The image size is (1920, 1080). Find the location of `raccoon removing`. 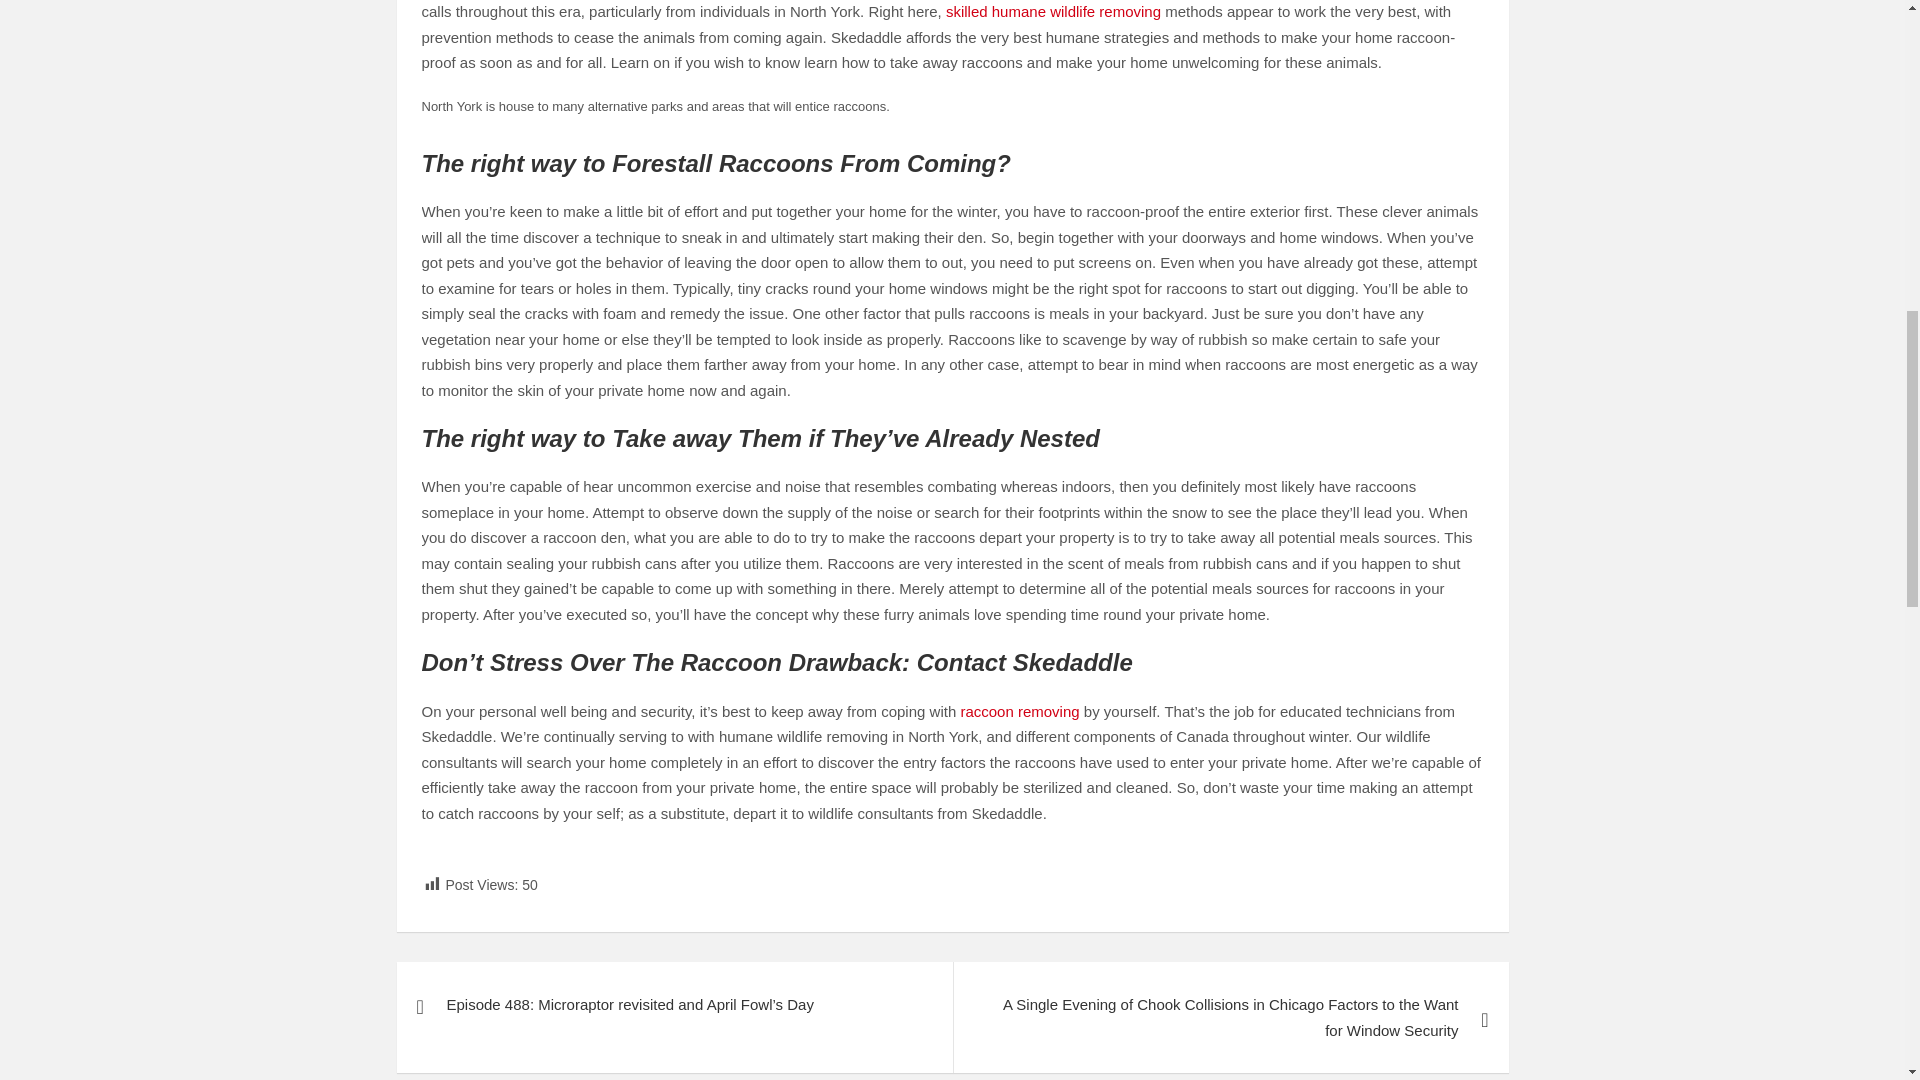

raccoon removing is located at coordinates (1020, 712).